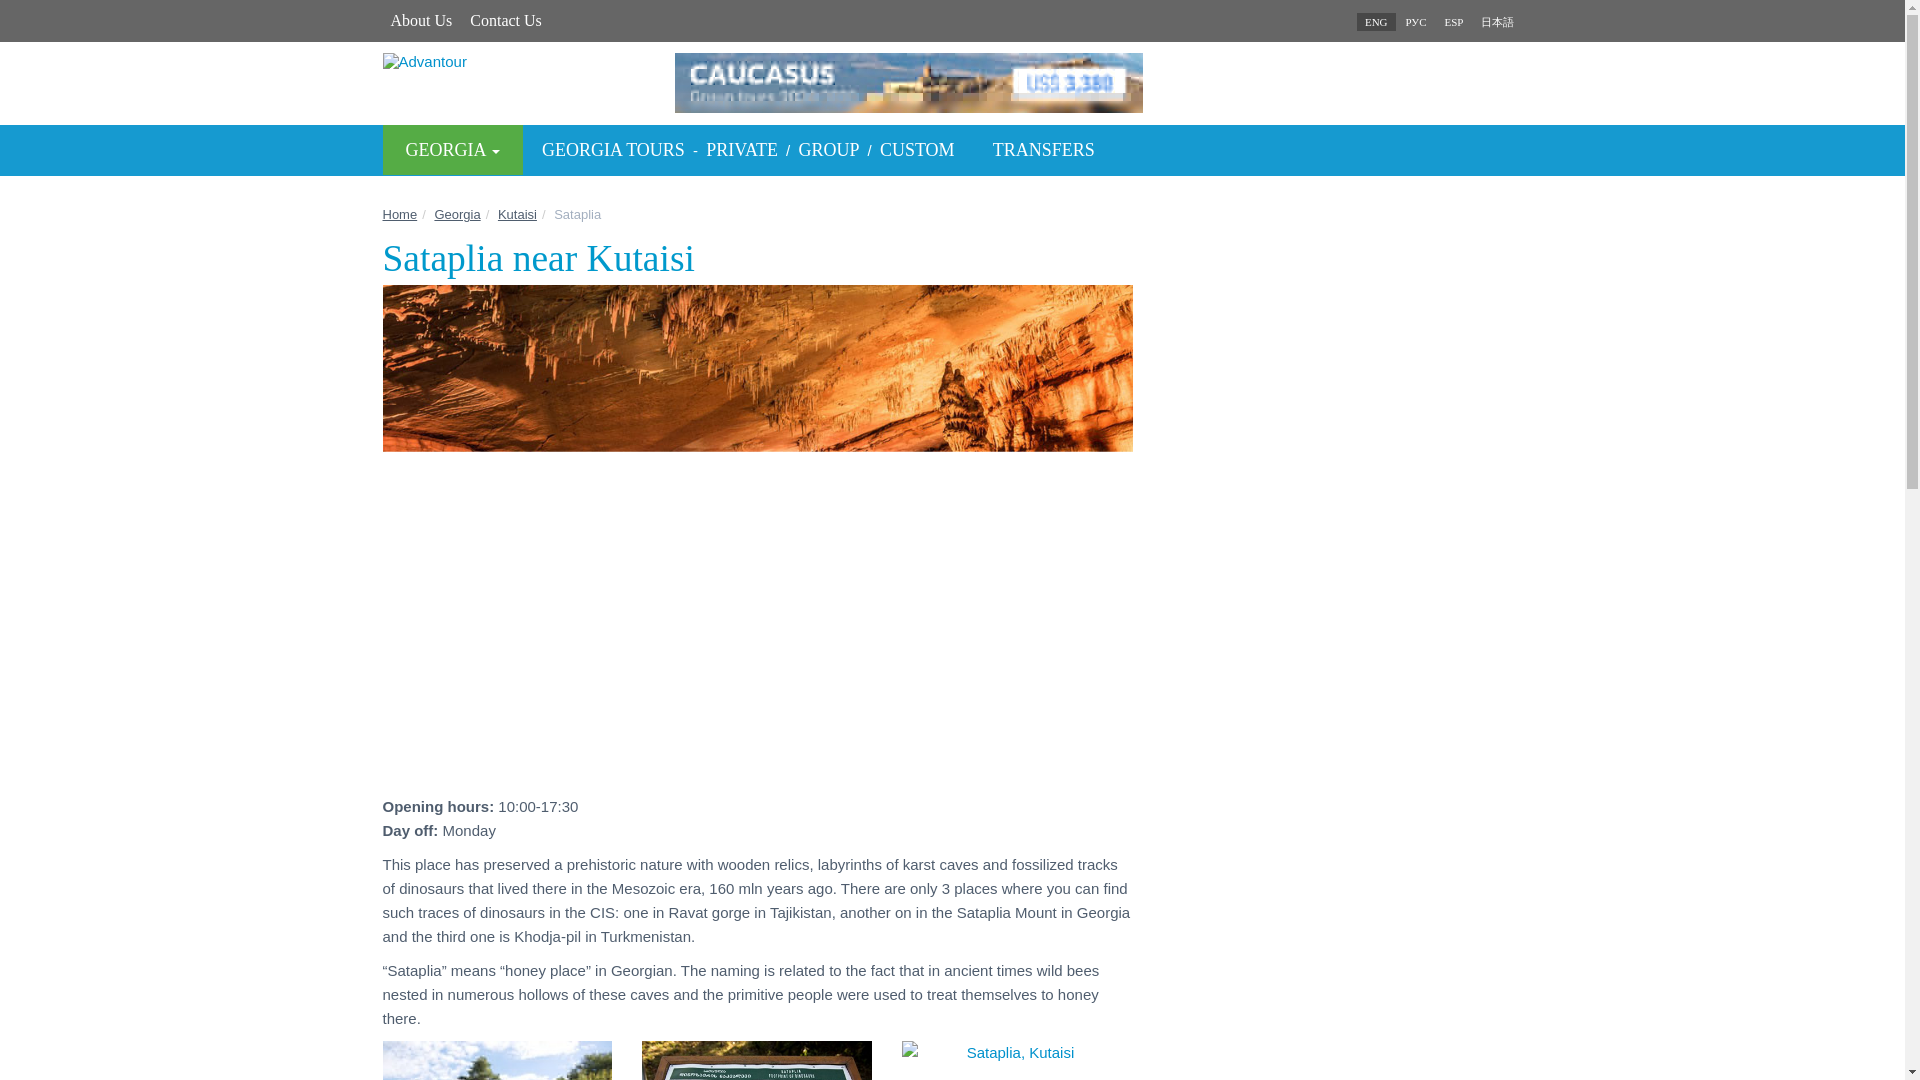  I want to click on TRANSFERS, so click(1043, 150).